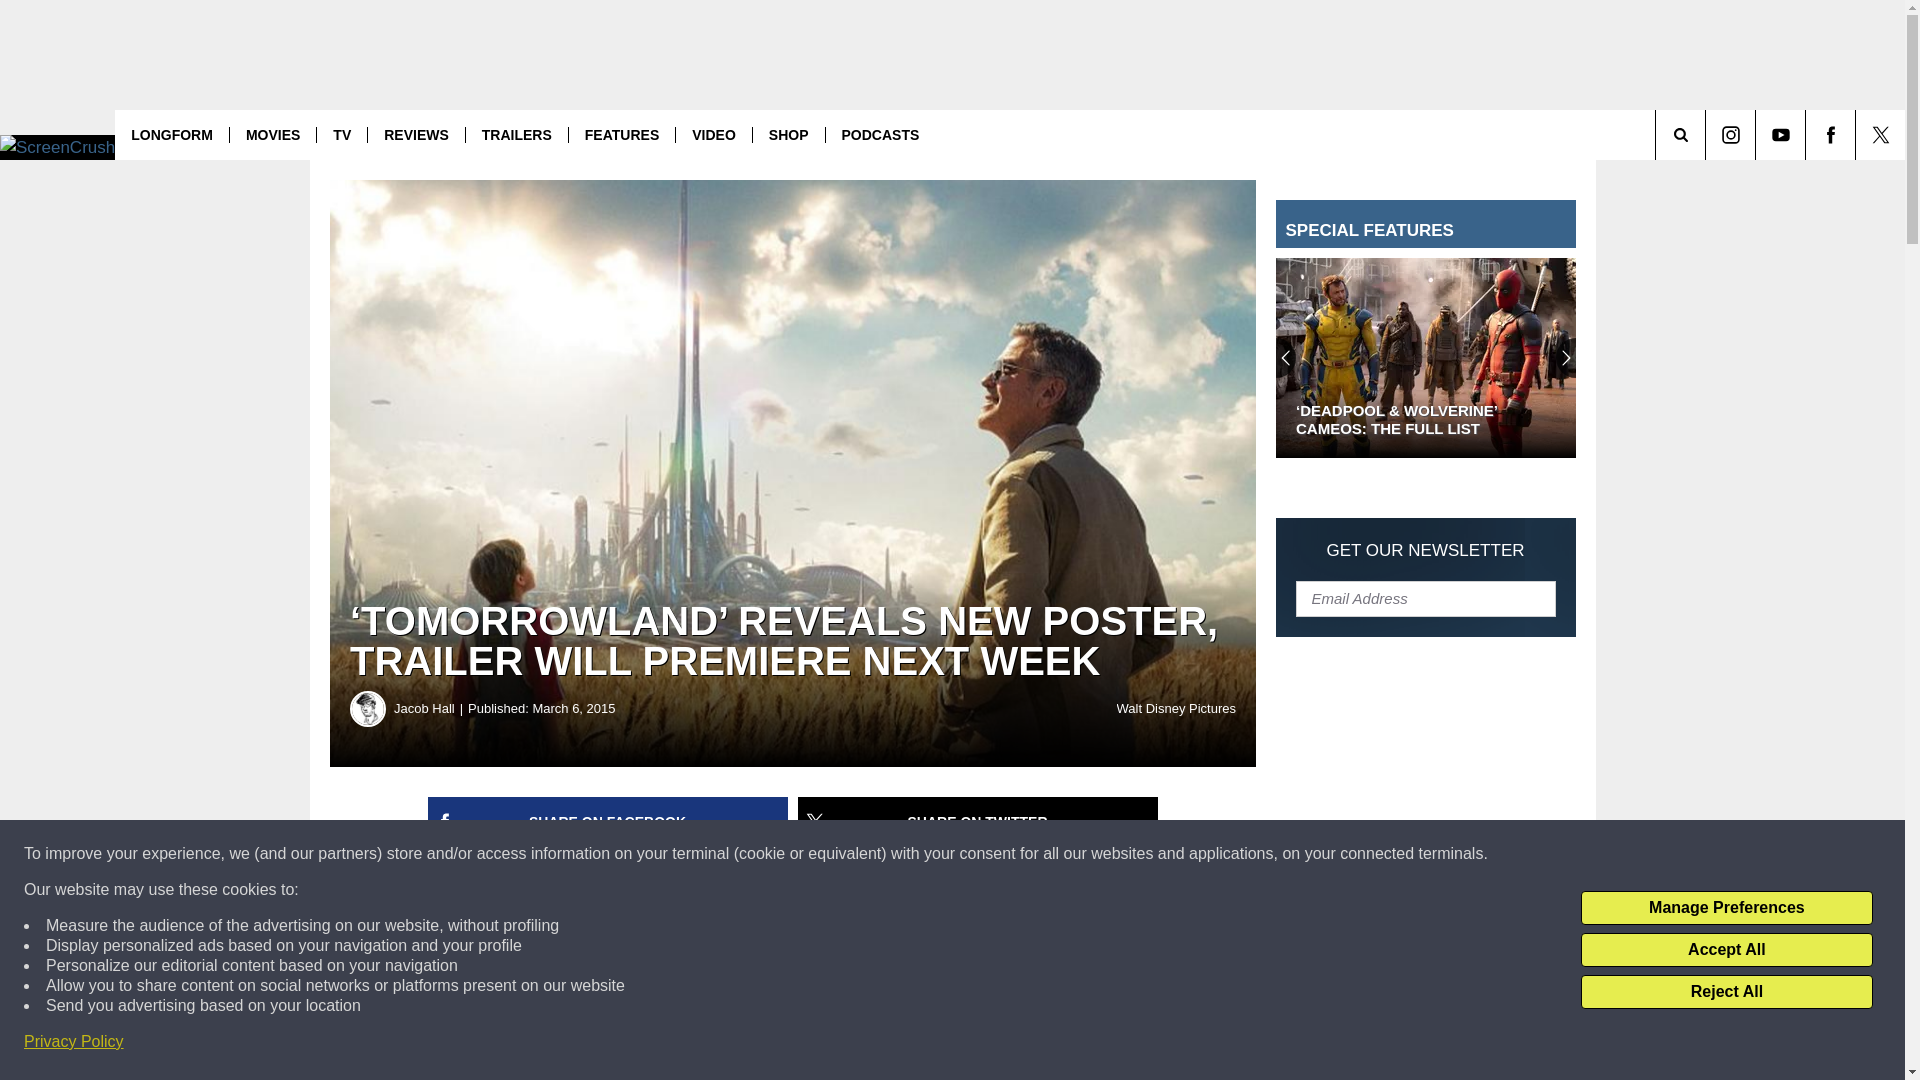  I want to click on SHOP, so click(788, 134).